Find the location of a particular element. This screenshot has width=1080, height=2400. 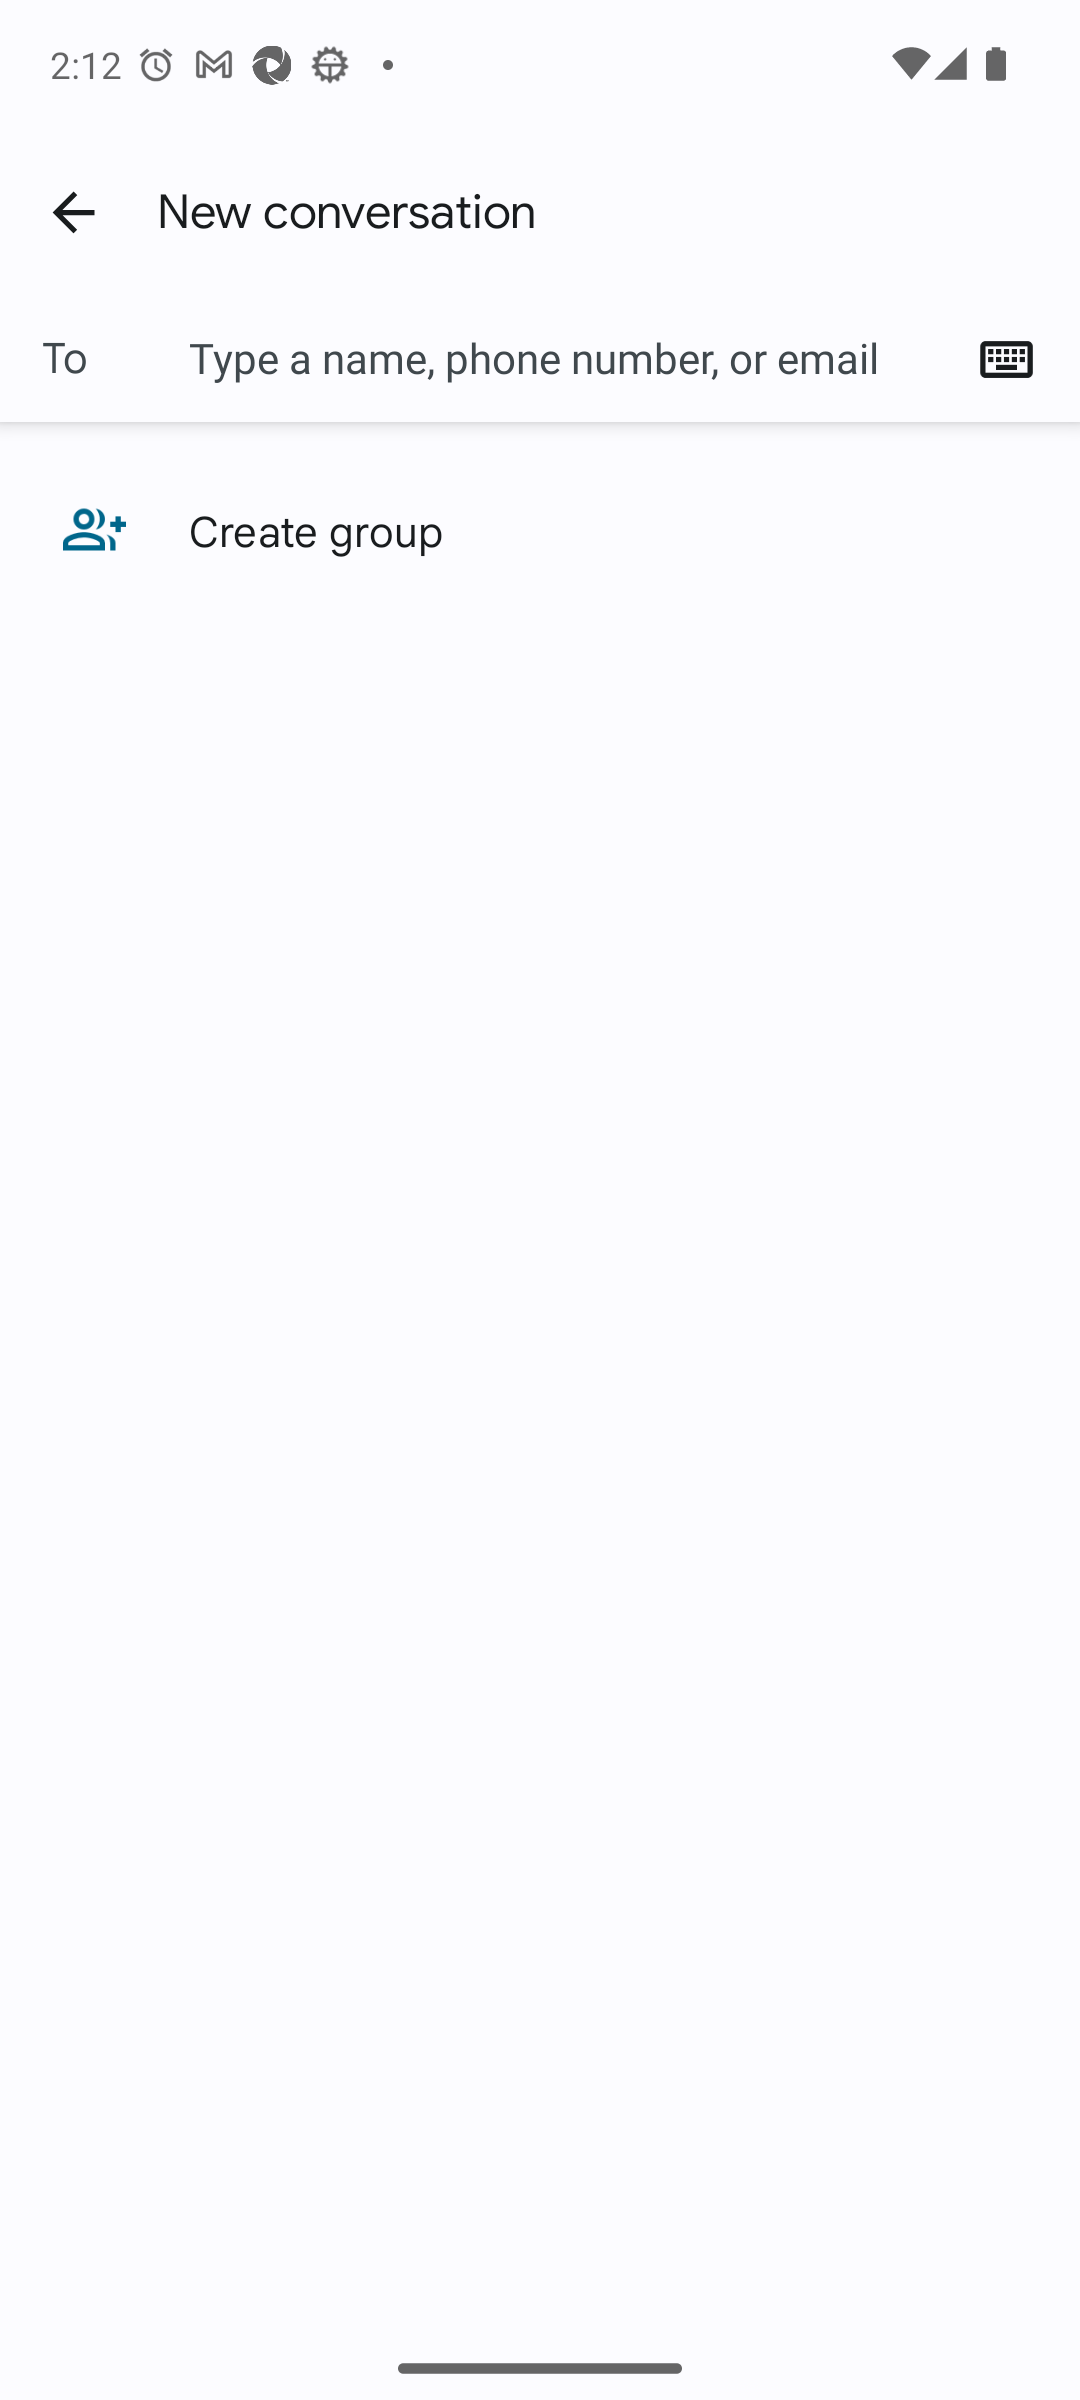

Create group is located at coordinates (540, 530).